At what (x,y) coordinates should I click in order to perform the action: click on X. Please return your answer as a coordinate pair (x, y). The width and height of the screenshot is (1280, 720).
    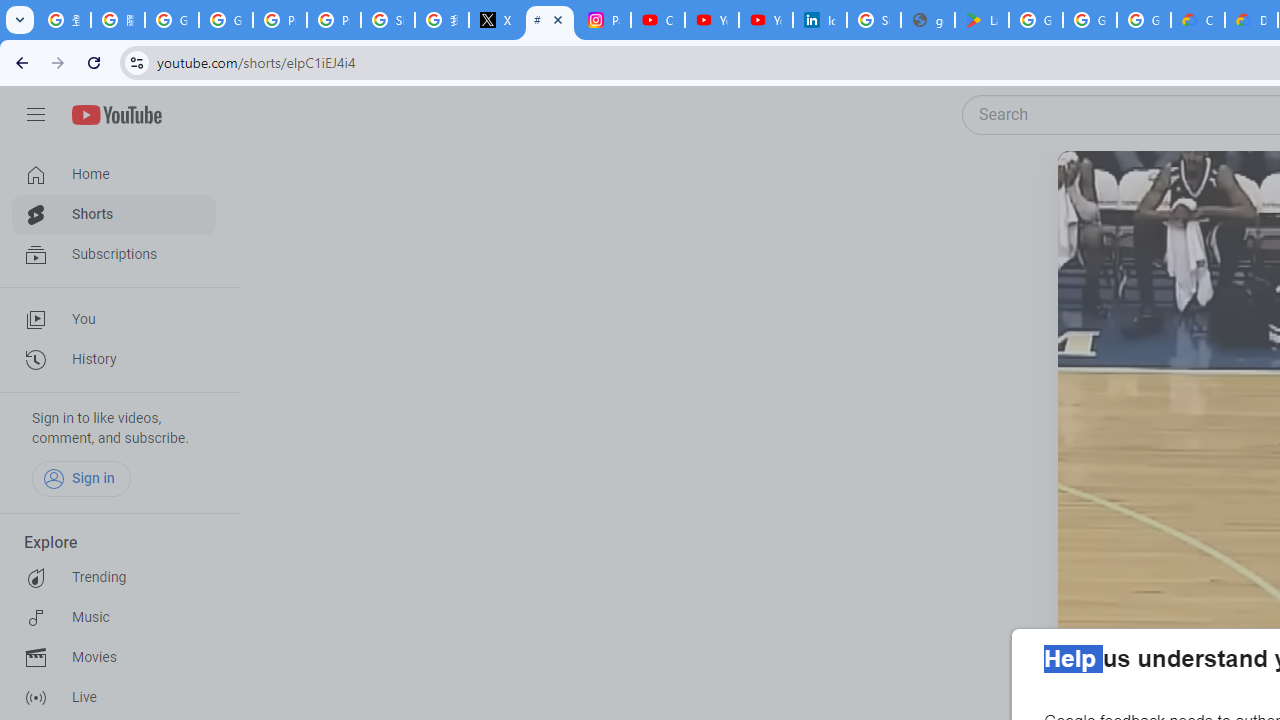
    Looking at the image, I should click on (496, 20).